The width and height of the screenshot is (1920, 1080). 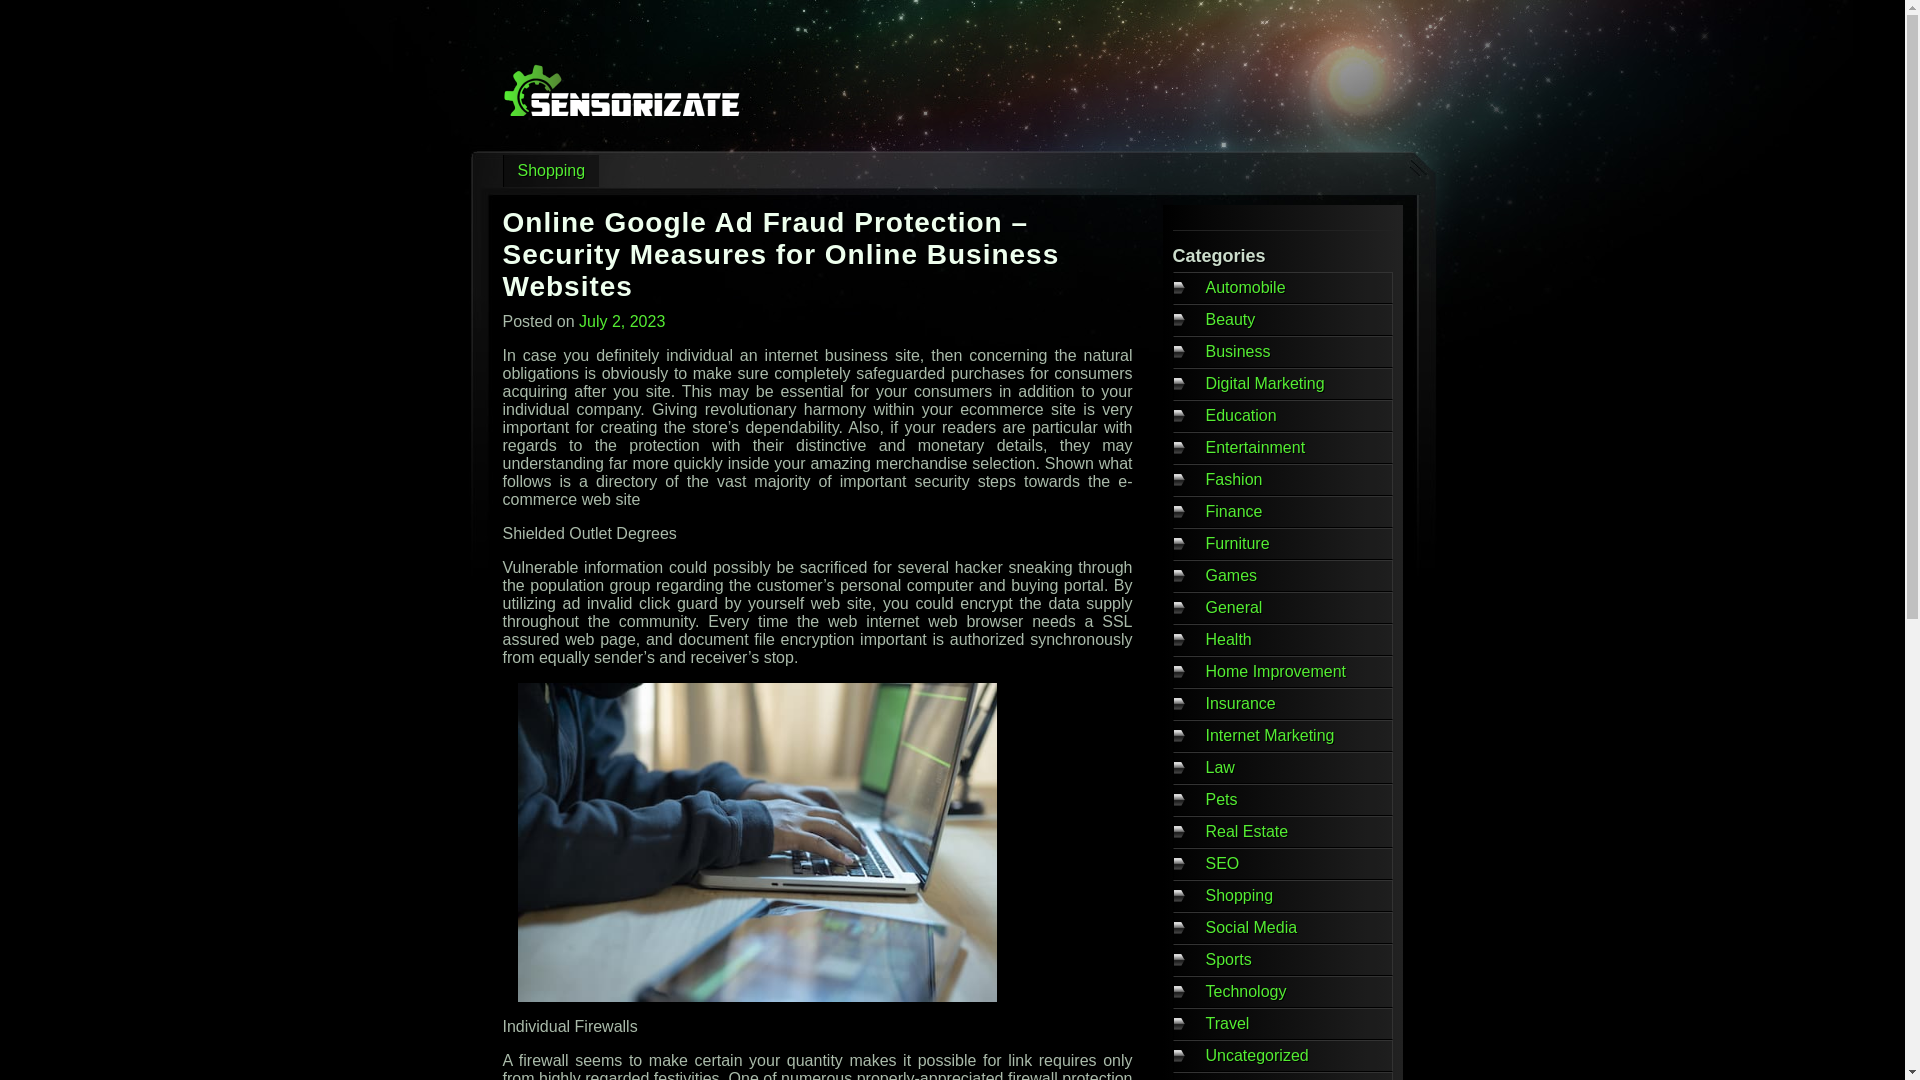 I want to click on Technology, so click(x=1246, y=991).